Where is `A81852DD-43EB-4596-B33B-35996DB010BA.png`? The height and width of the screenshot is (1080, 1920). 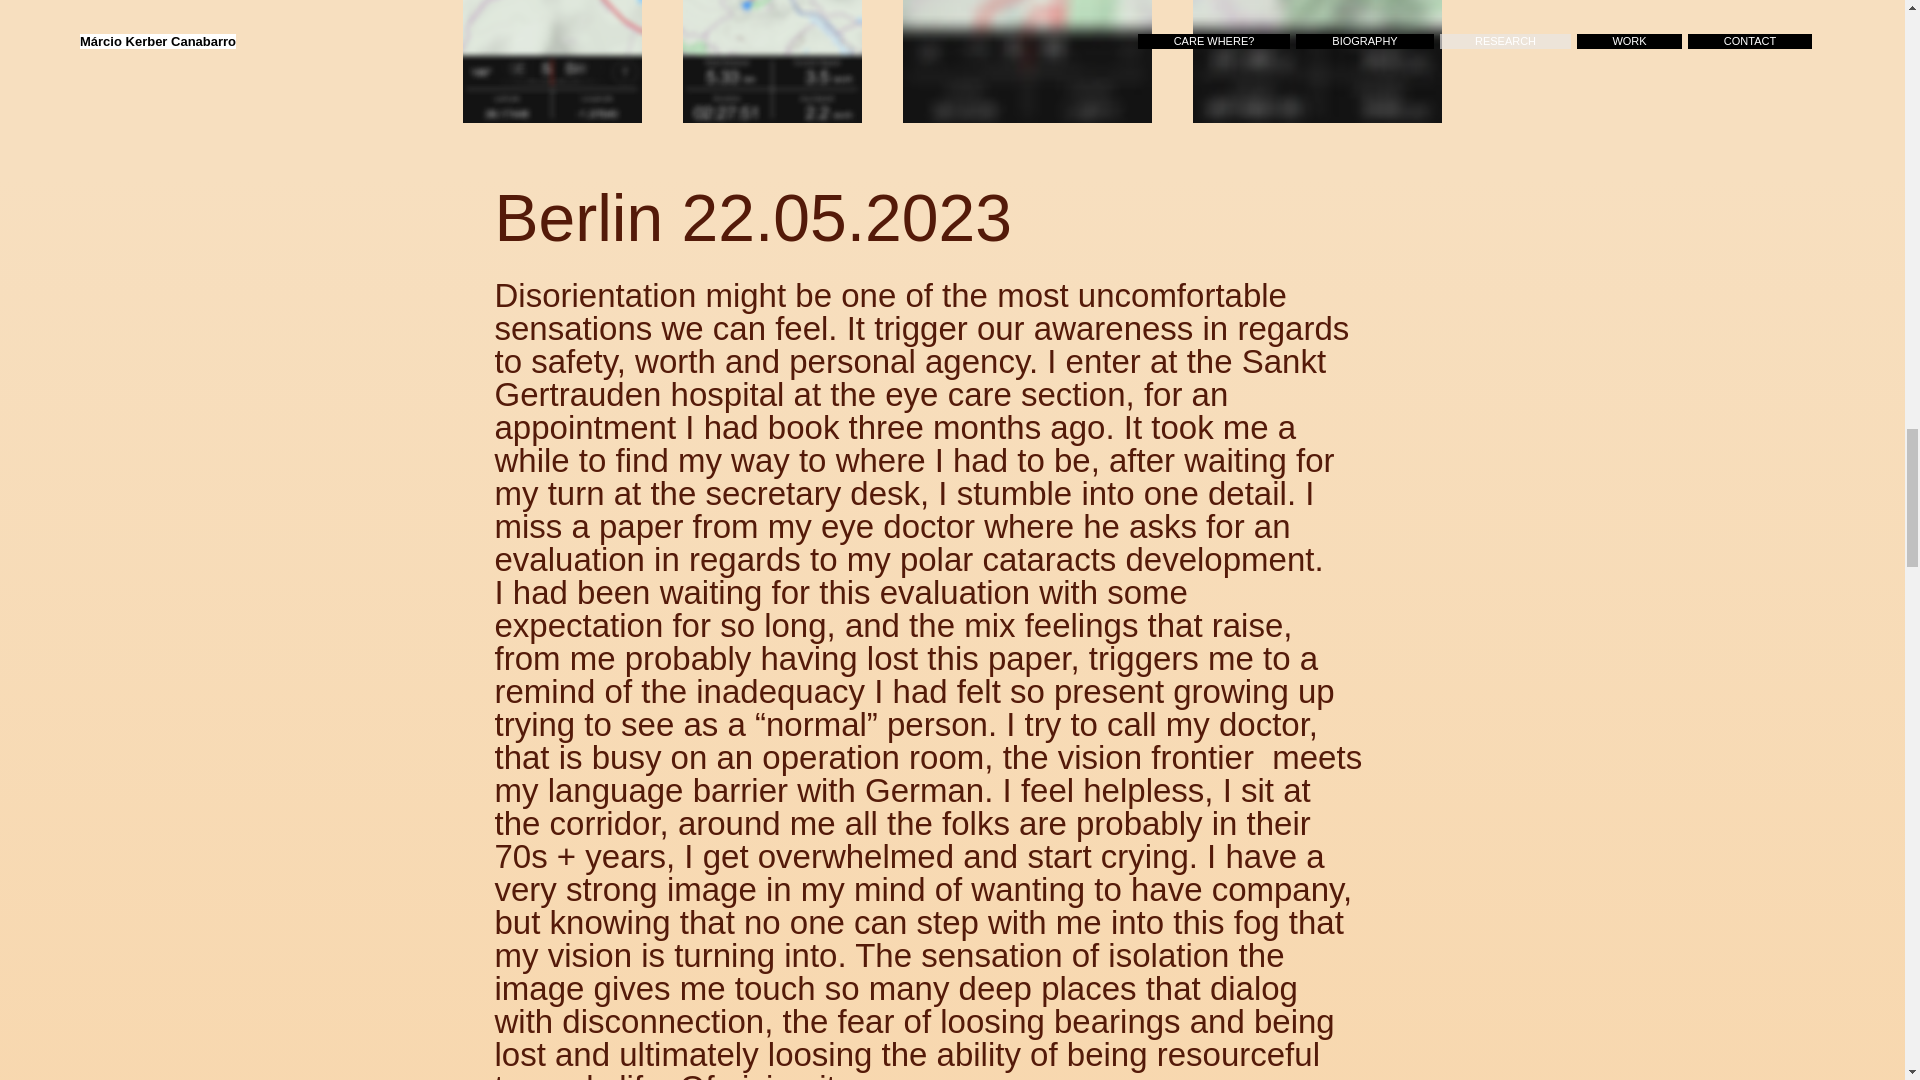 A81852DD-43EB-4596-B33B-35996DB010BA.png is located at coordinates (1316, 62).